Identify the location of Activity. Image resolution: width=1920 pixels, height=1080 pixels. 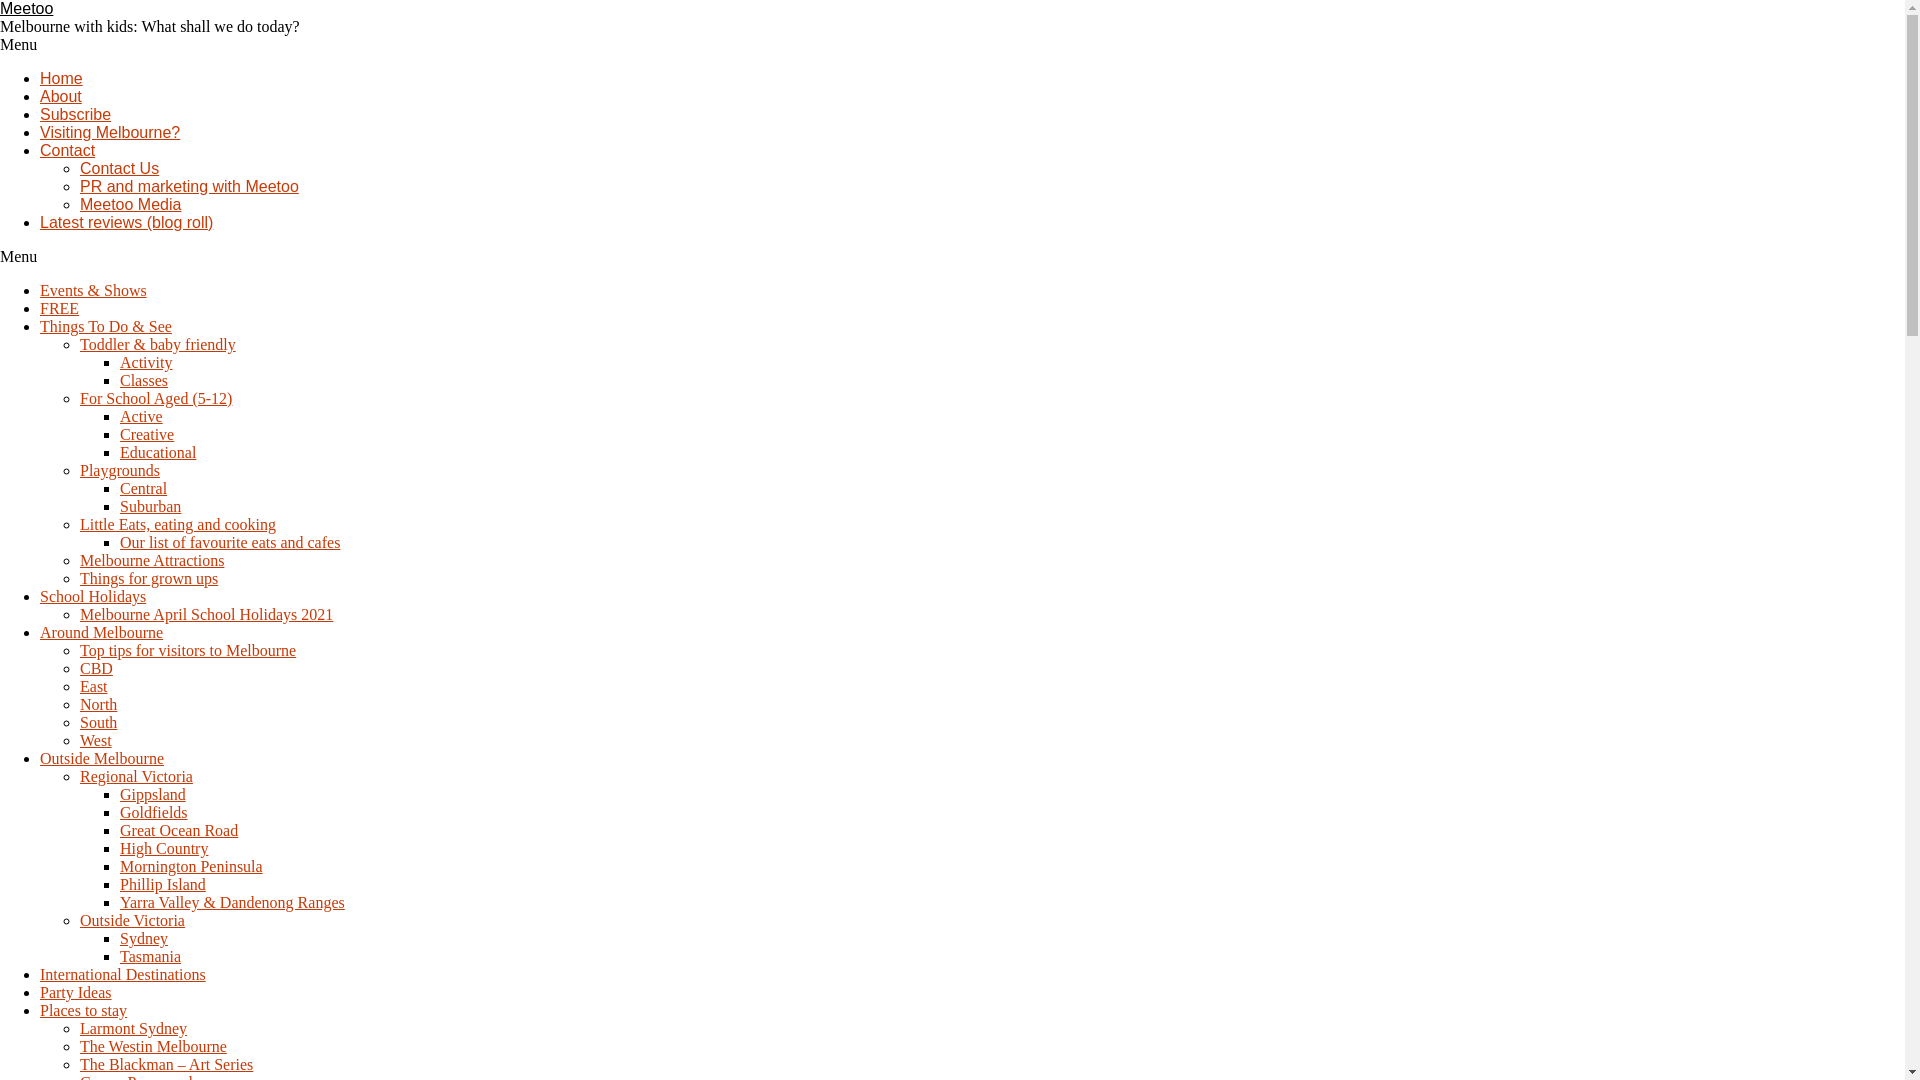
(146, 362).